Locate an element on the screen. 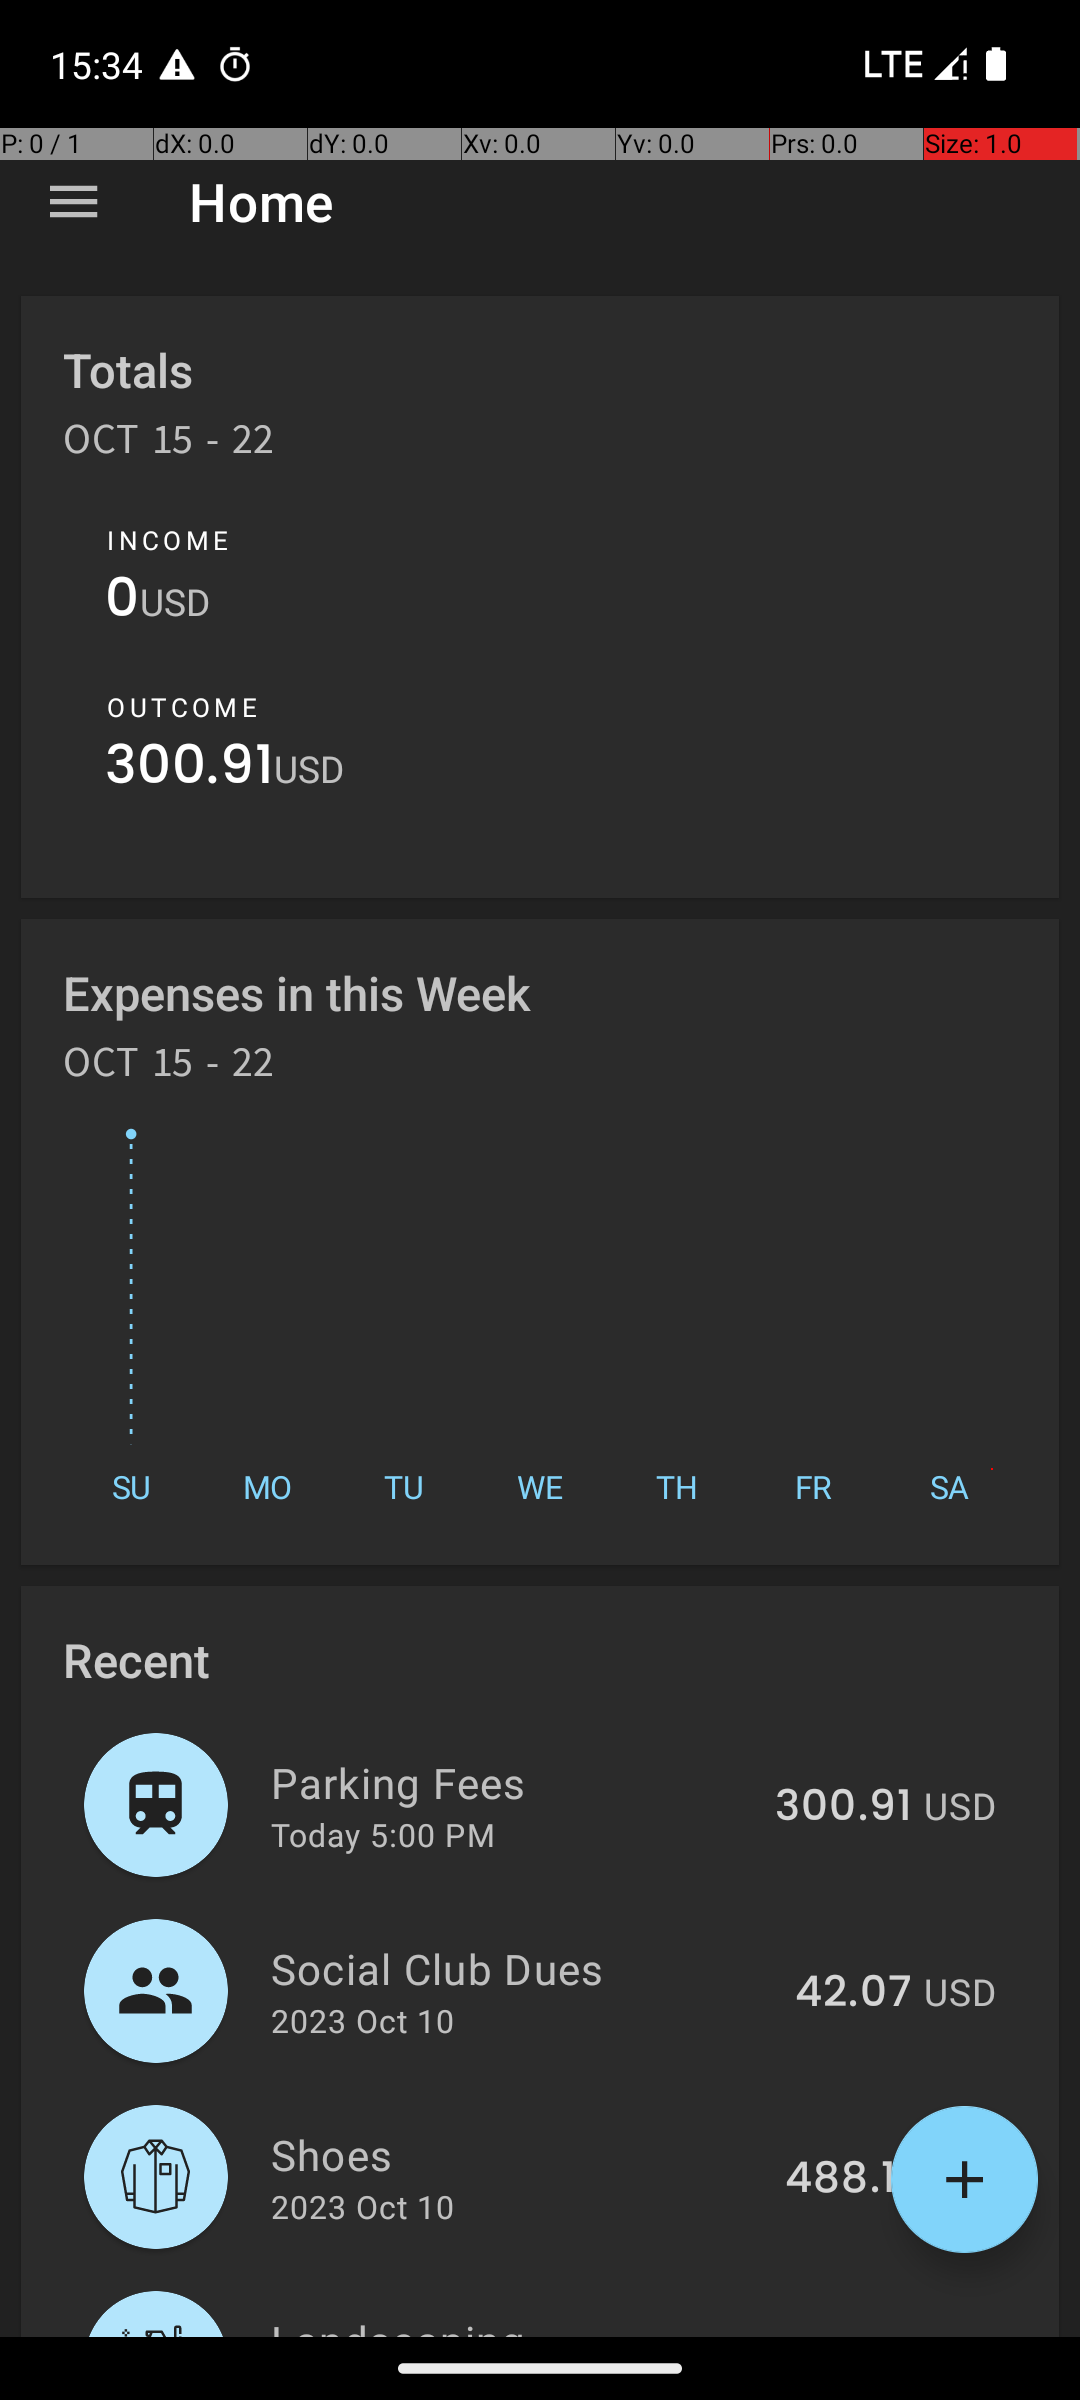  Totals is located at coordinates (128, 370).